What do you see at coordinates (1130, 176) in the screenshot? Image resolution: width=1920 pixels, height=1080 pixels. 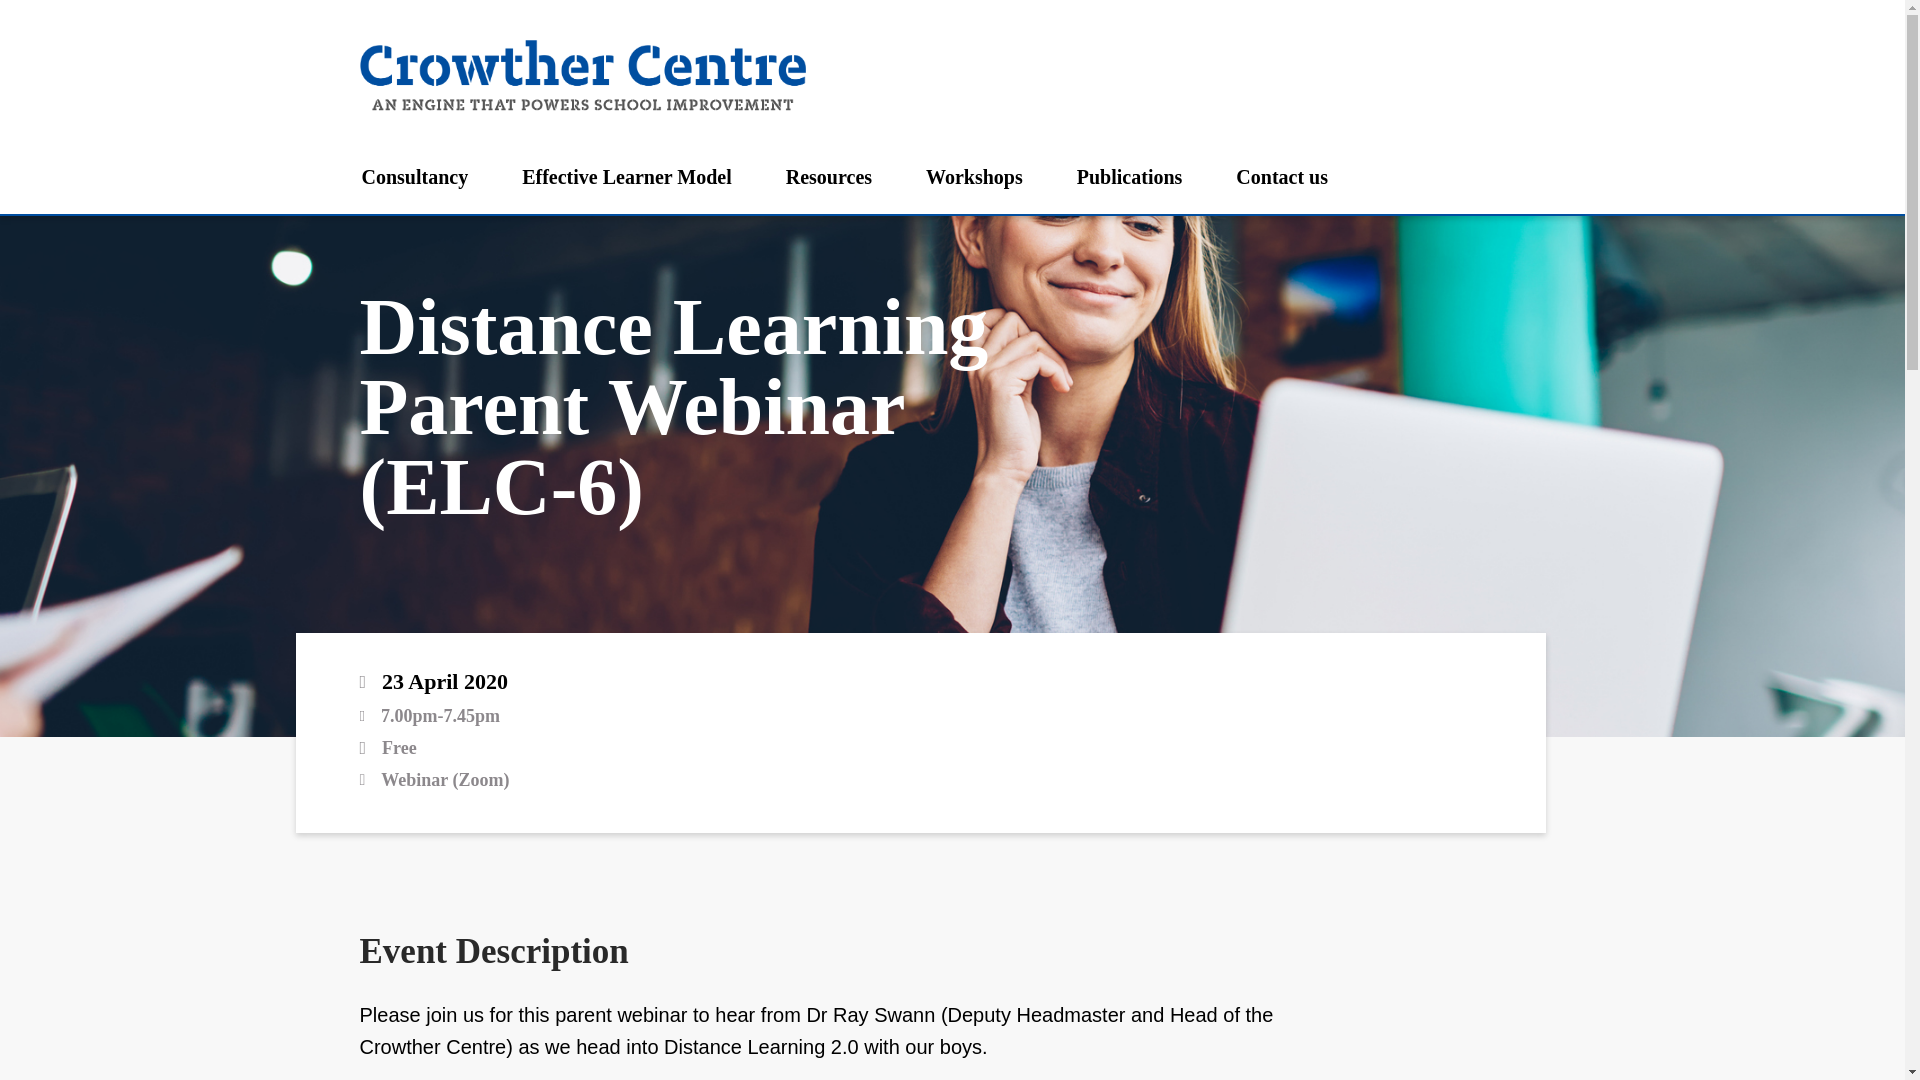 I see `Publications` at bounding box center [1130, 176].